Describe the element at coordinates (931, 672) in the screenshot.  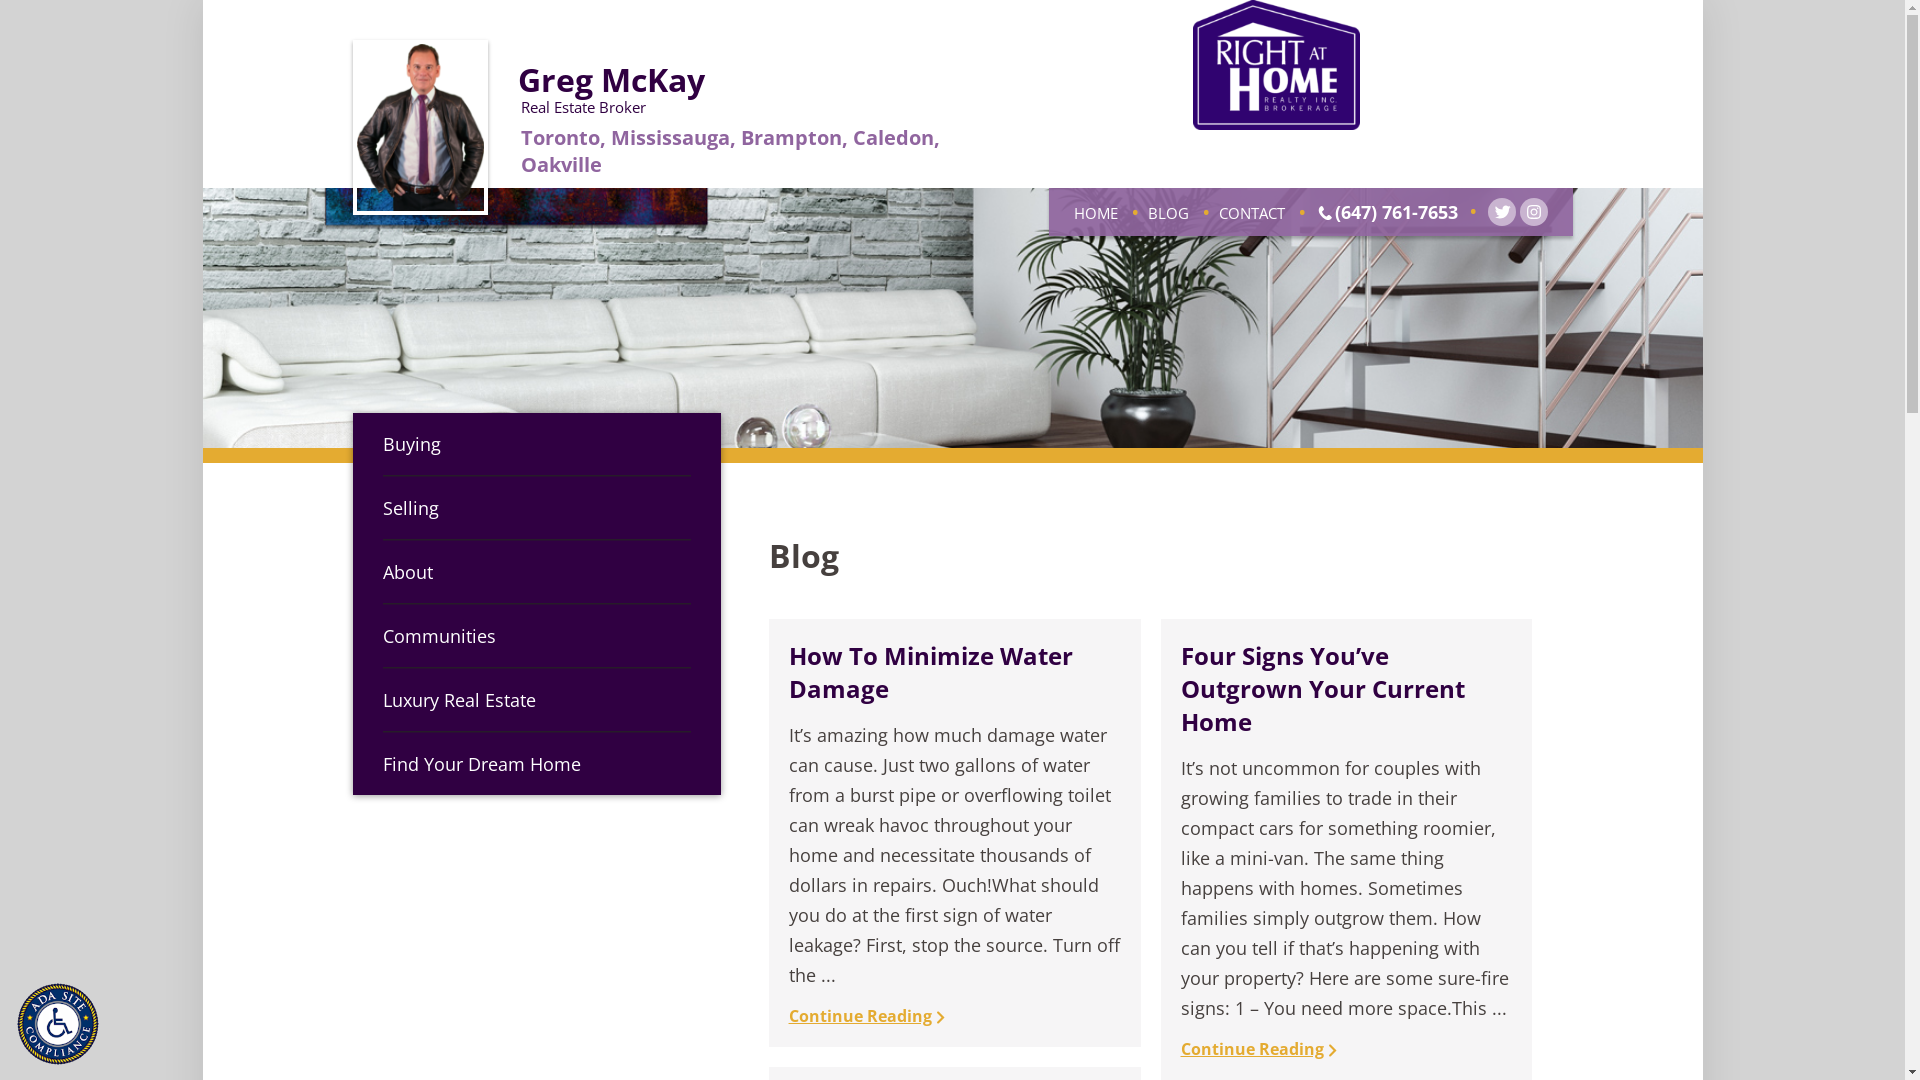
I see `How To Minimize Water Damage` at that location.